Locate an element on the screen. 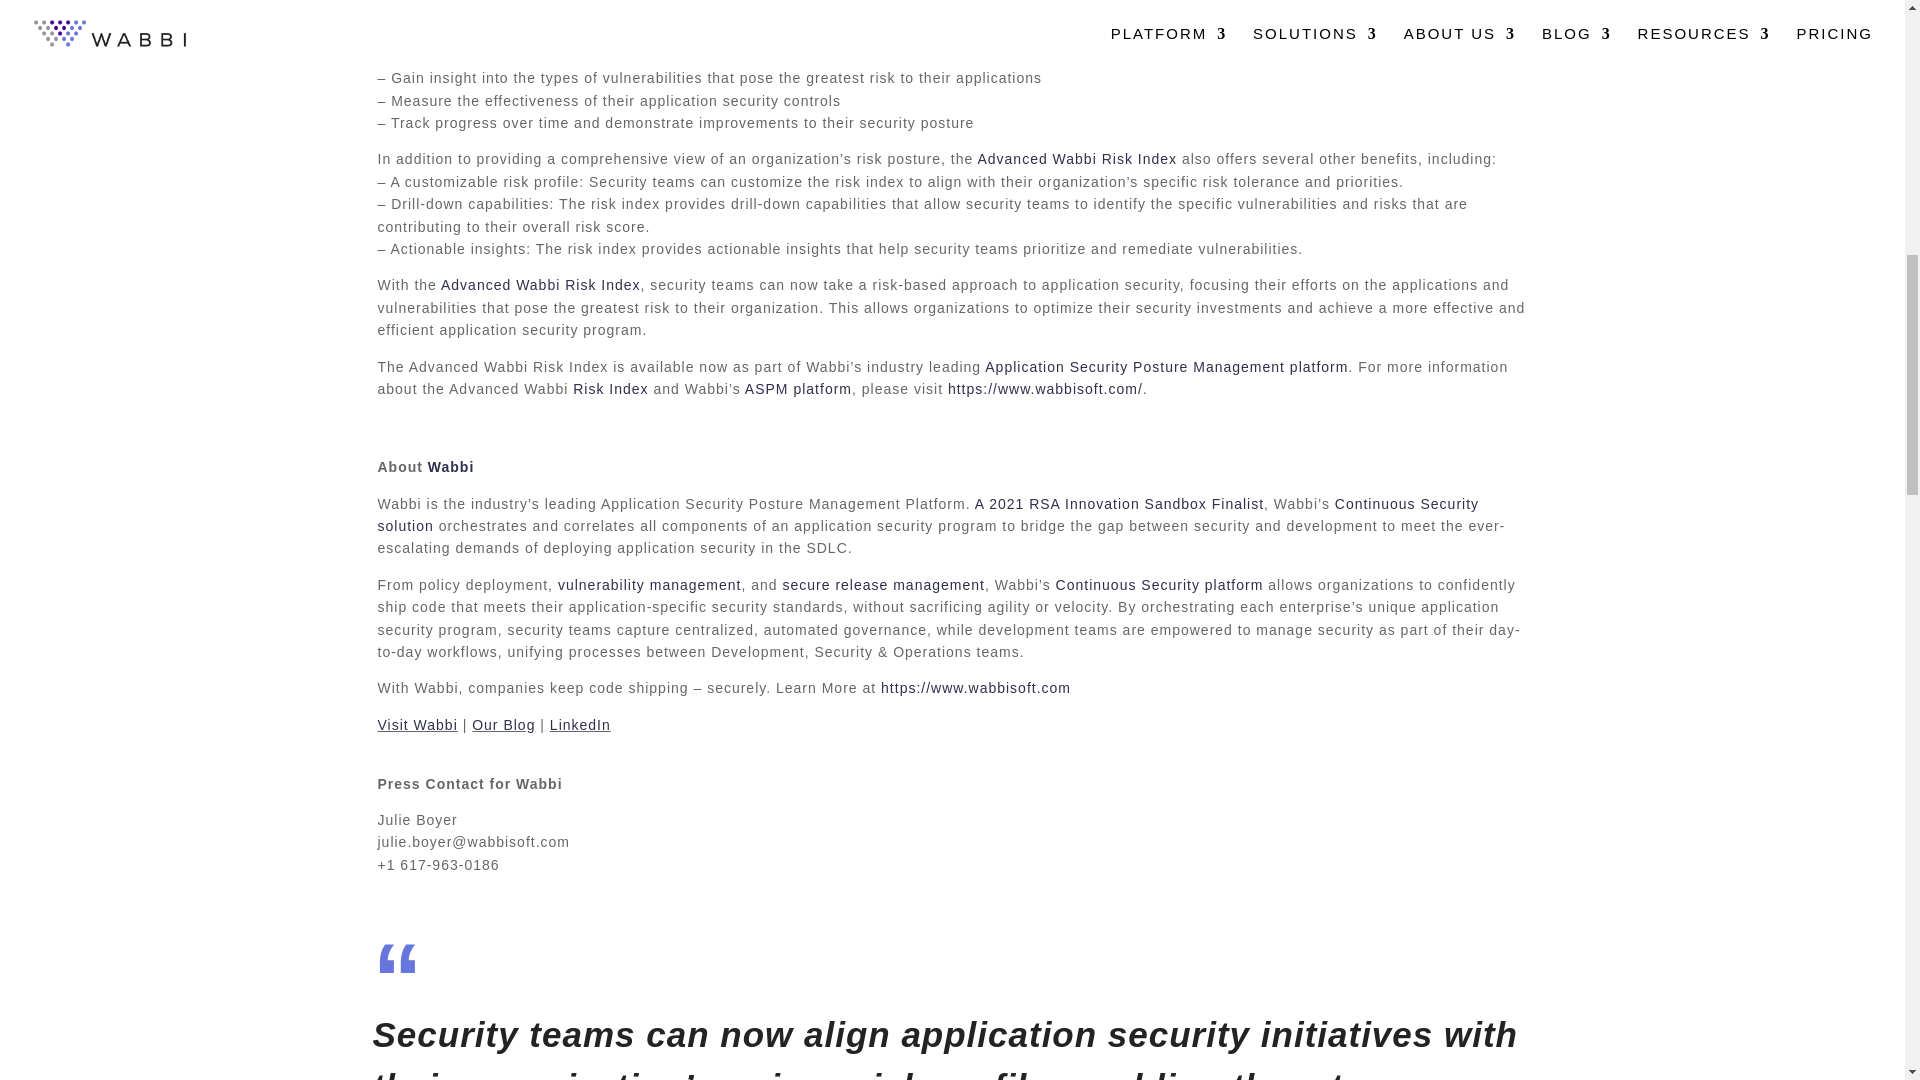  Advanced Wabbi Risk Index is located at coordinates (541, 284).